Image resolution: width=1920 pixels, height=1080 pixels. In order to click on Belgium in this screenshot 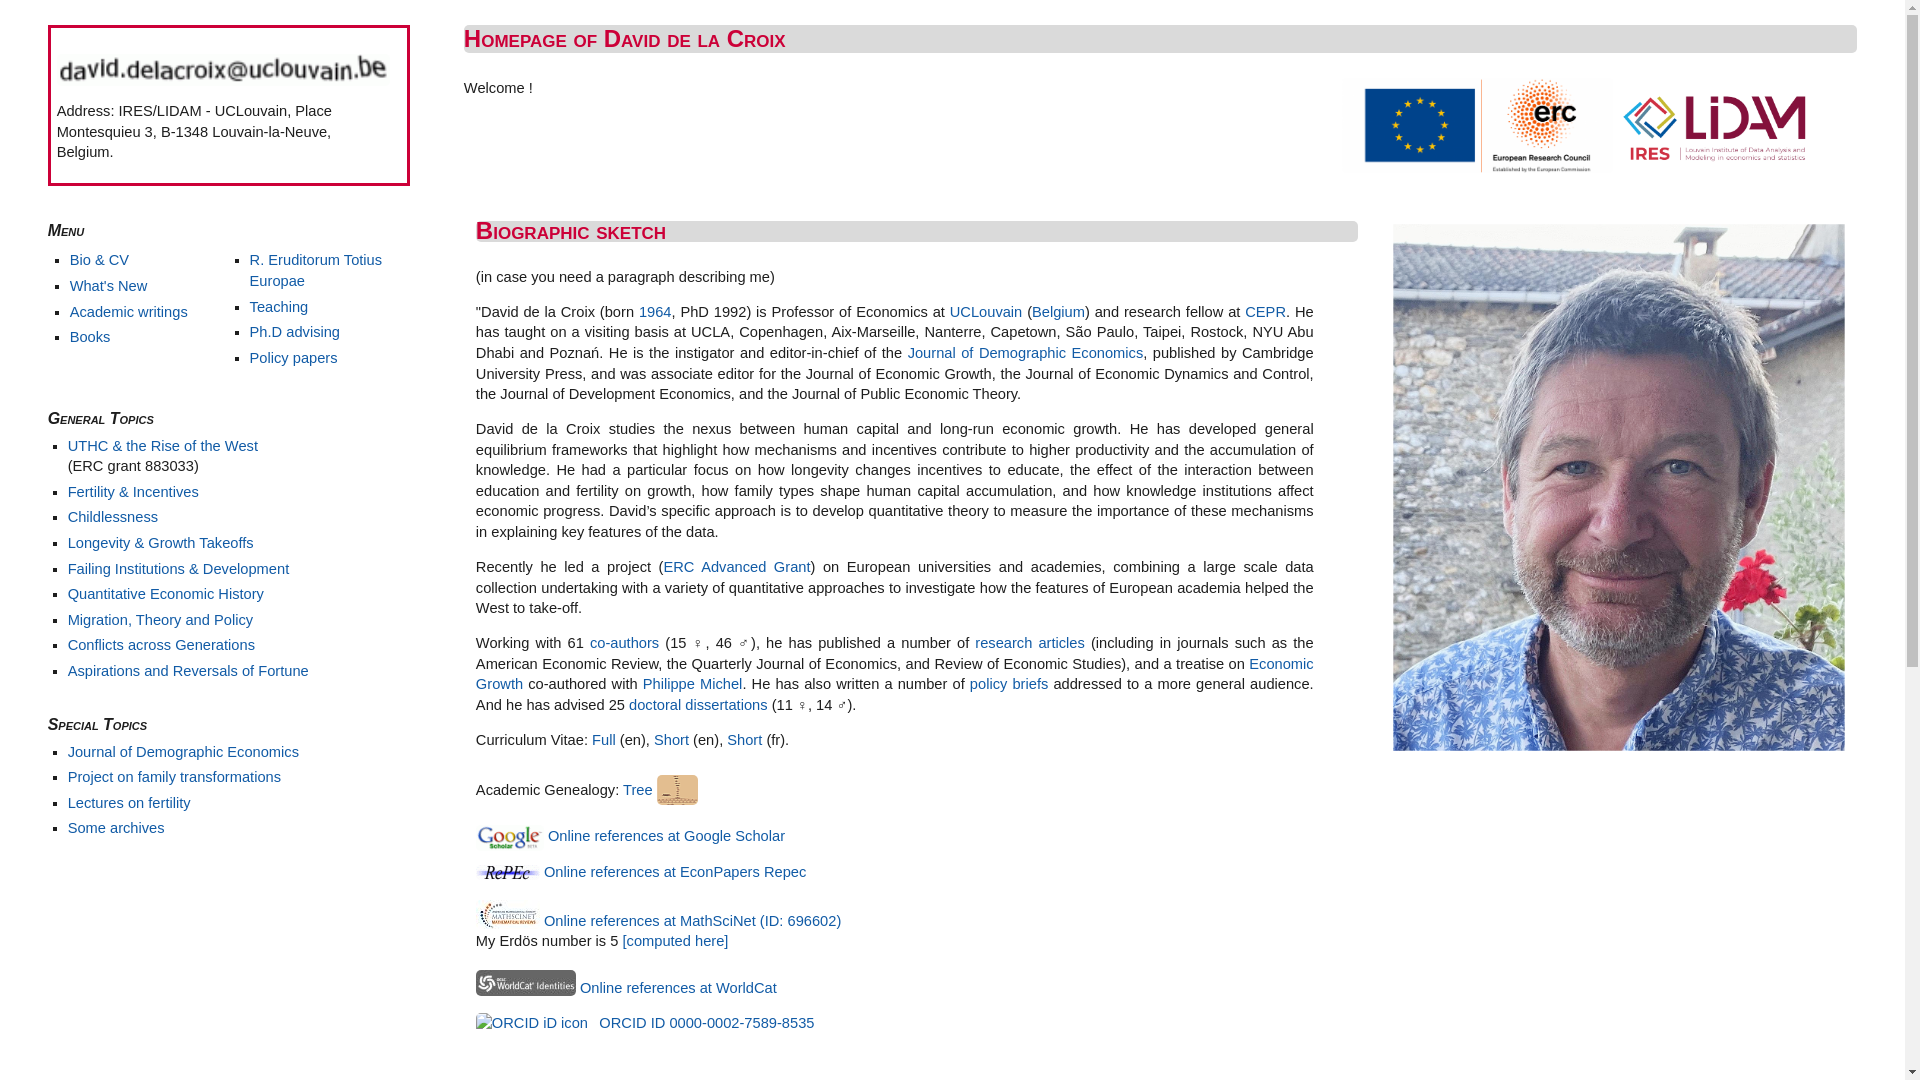, I will do `click(1058, 312)`.